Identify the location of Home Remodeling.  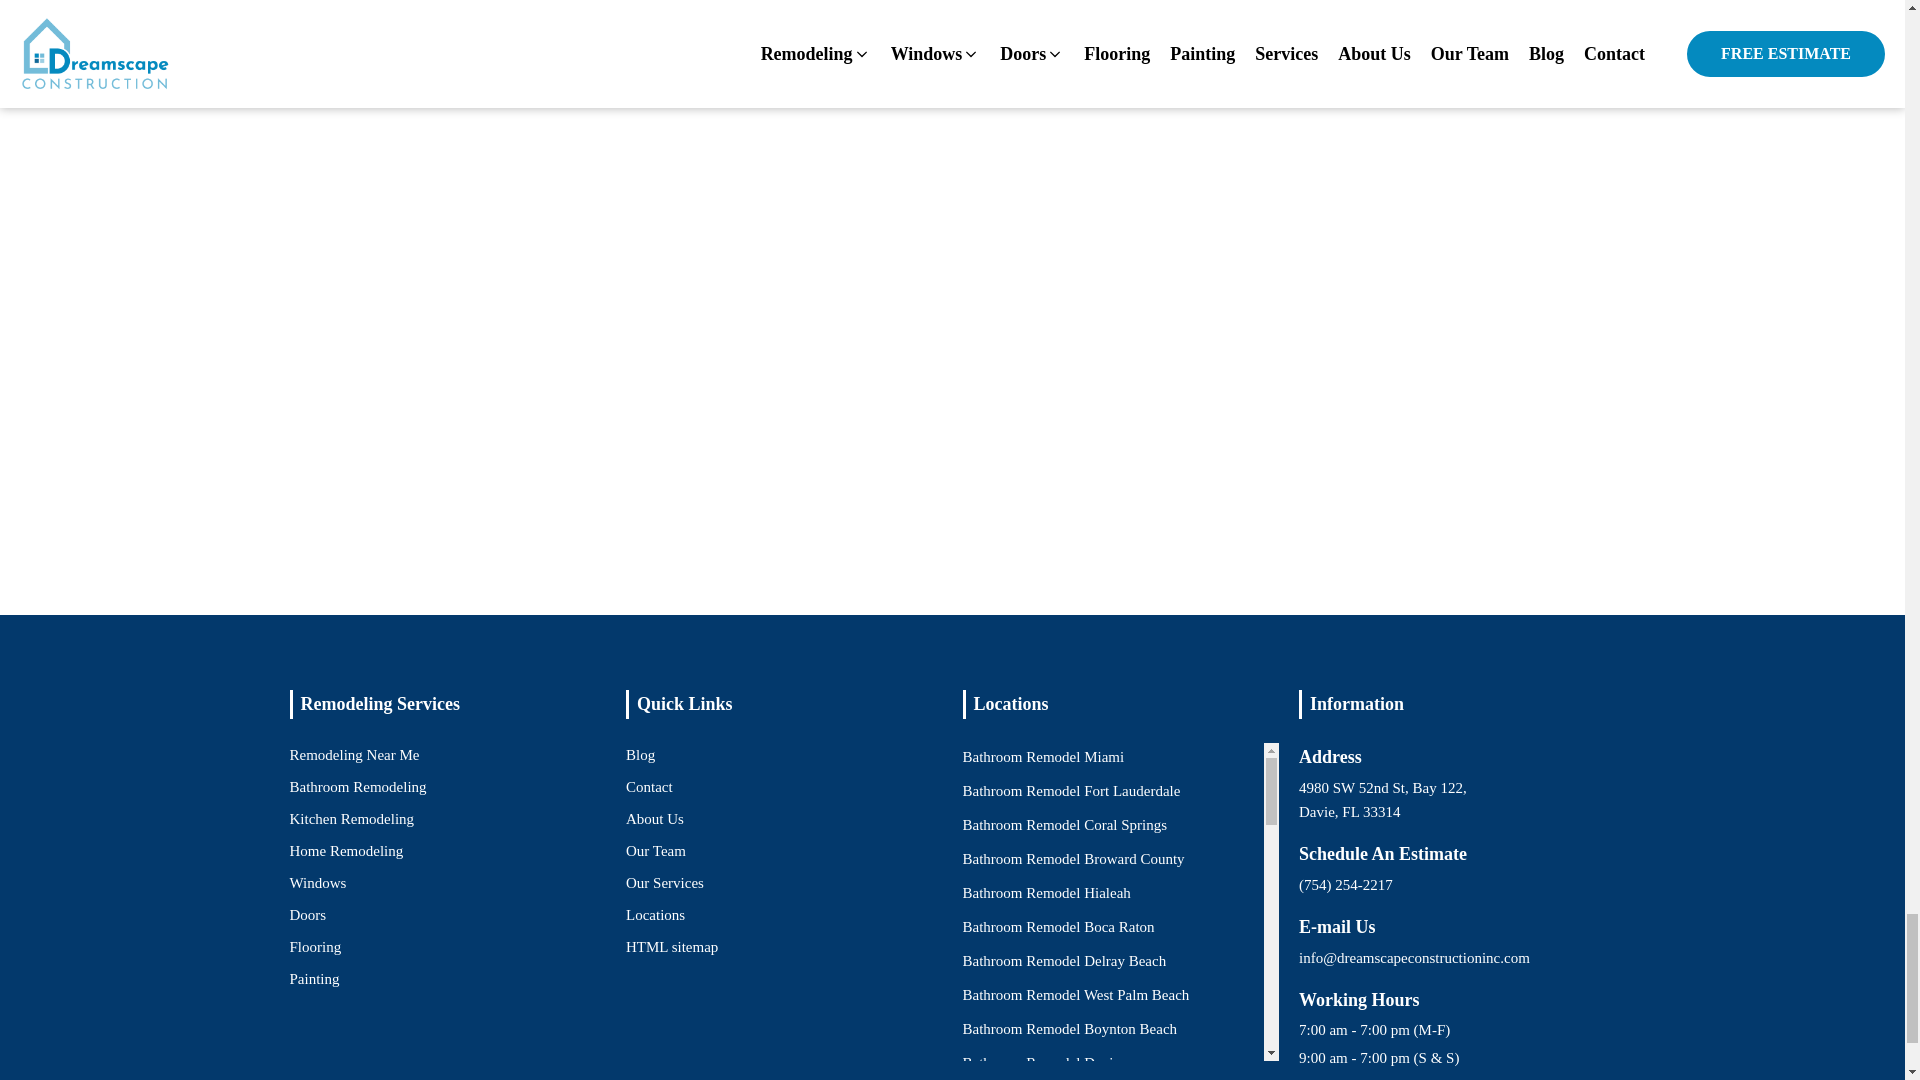
(346, 850).